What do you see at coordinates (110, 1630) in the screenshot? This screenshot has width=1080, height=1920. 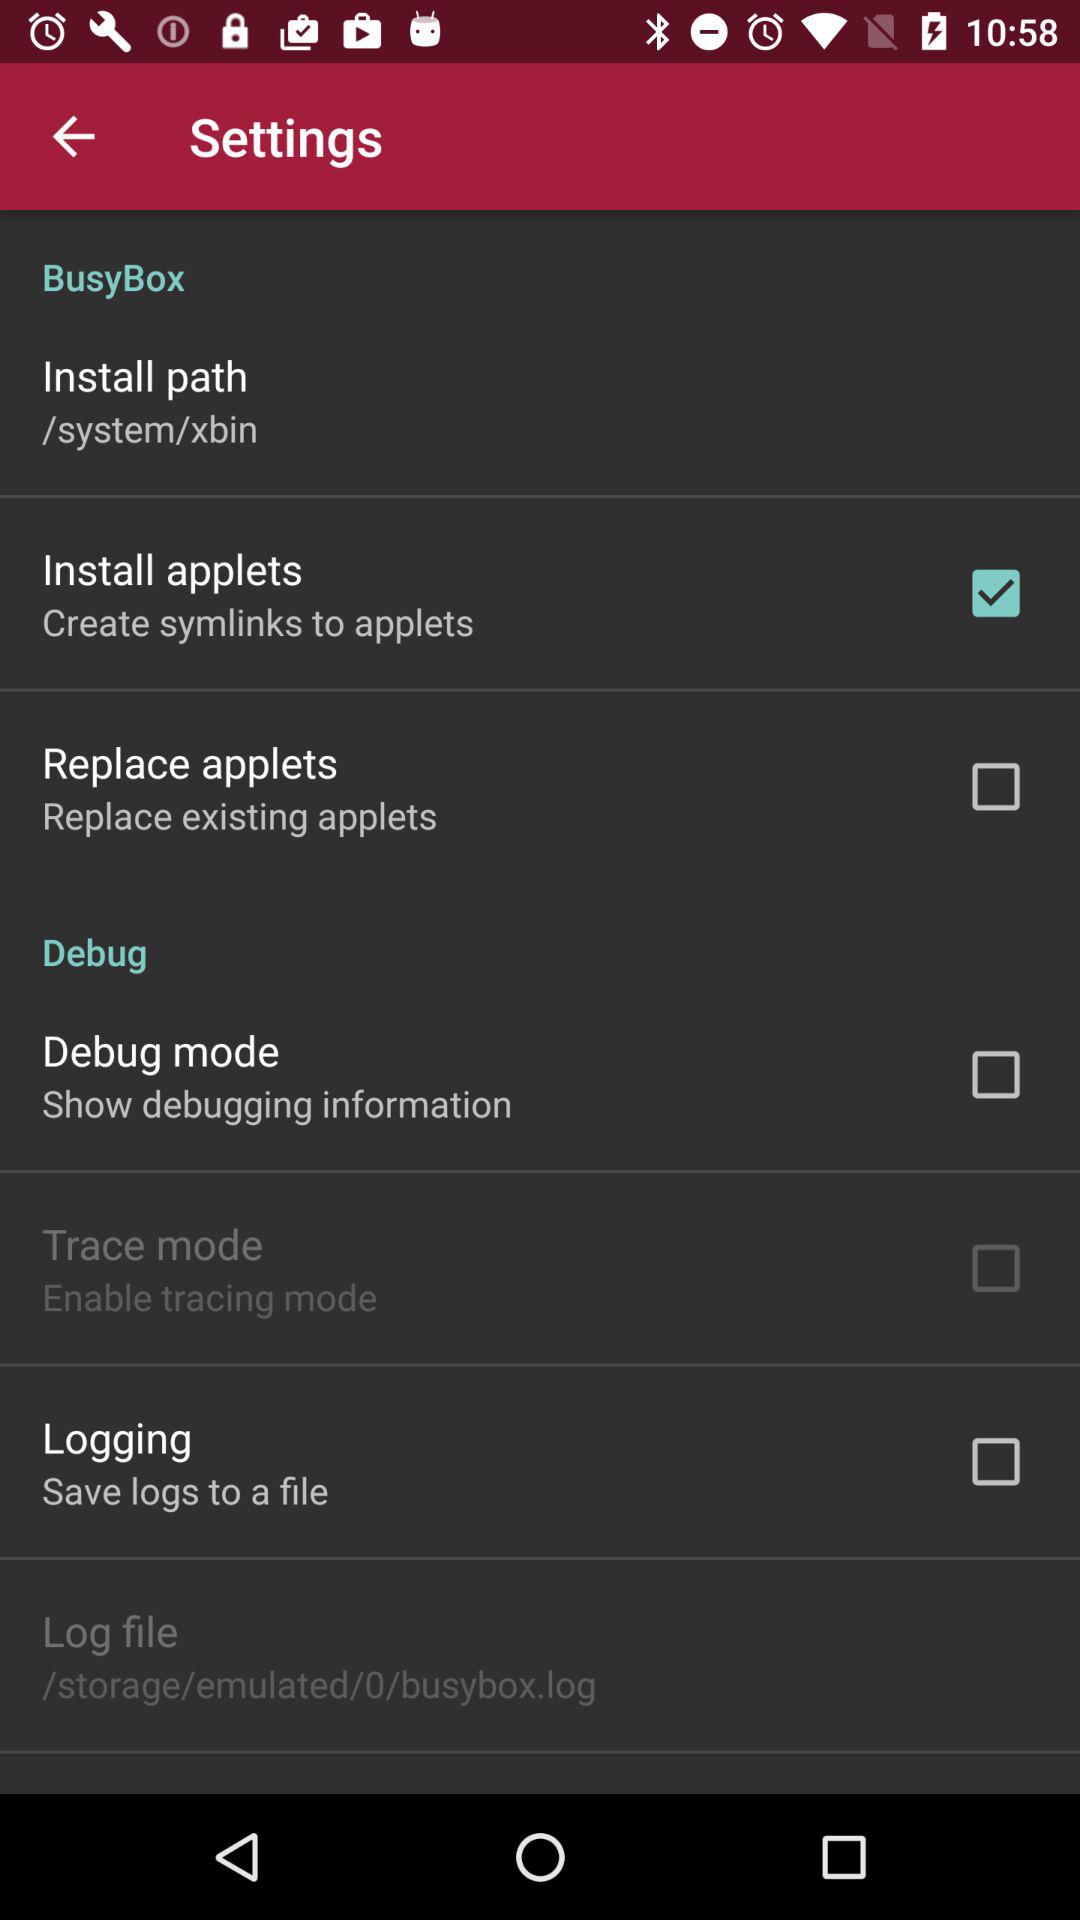 I see `flip until log file icon` at bounding box center [110, 1630].